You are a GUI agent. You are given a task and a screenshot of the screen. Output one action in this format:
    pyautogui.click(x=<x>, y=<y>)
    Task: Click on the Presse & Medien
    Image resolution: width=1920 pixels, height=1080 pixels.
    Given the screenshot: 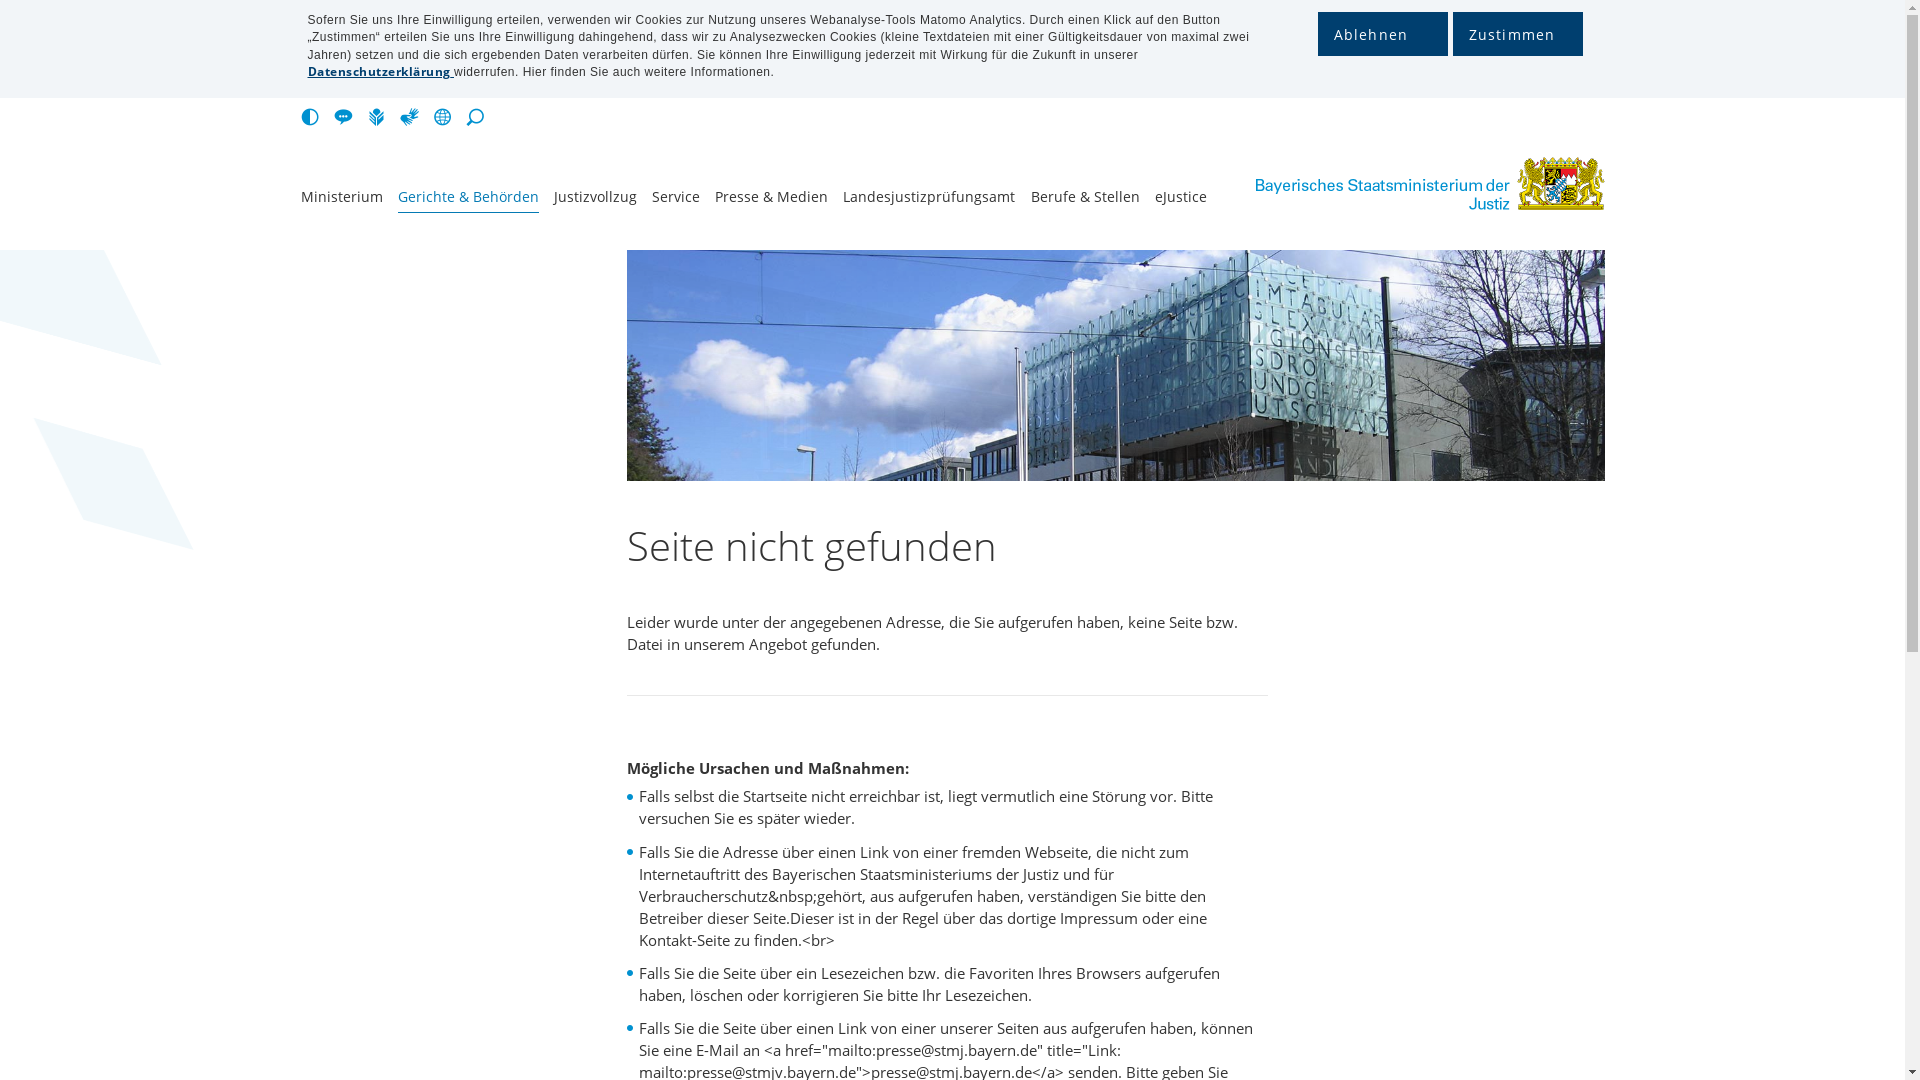 What is the action you would take?
    pyautogui.click(x=772, y=201)
    